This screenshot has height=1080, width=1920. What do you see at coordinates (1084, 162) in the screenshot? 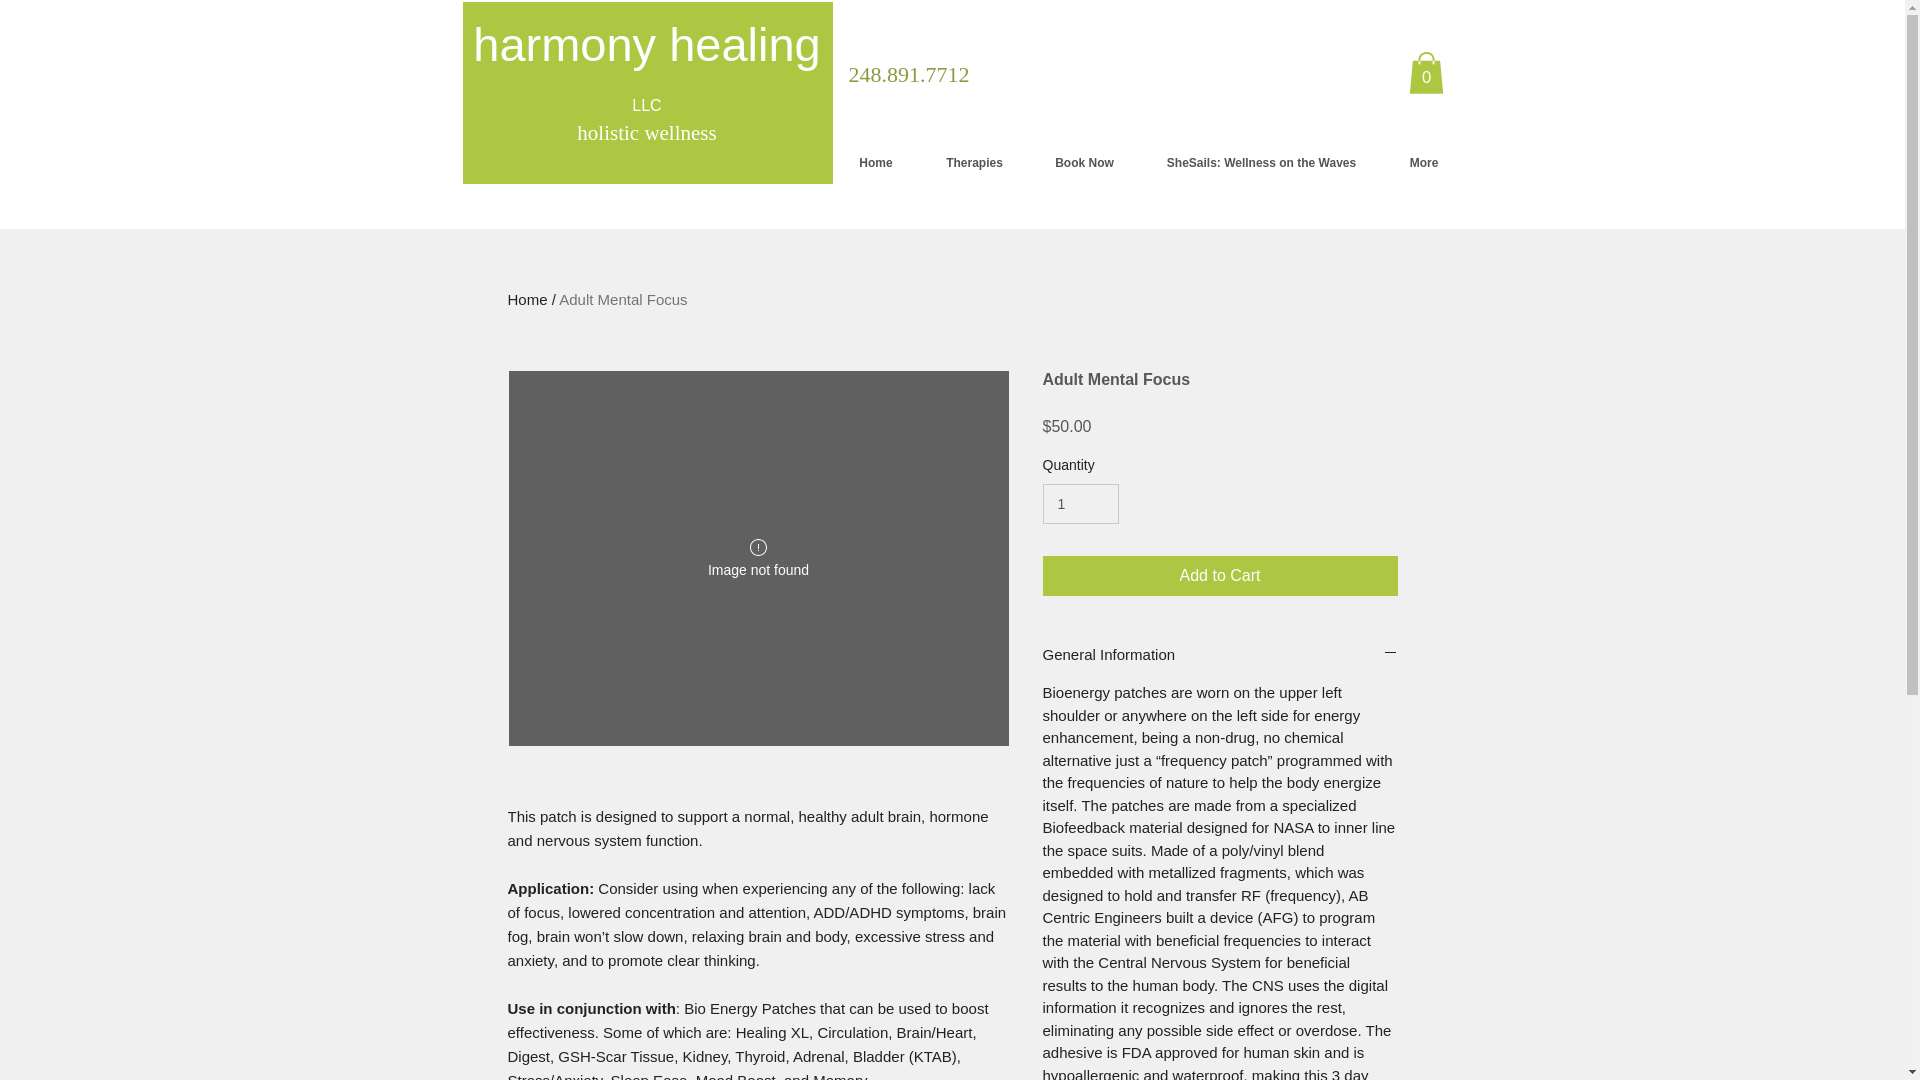
I see `Book Now` at bounding box center [1084, 162].